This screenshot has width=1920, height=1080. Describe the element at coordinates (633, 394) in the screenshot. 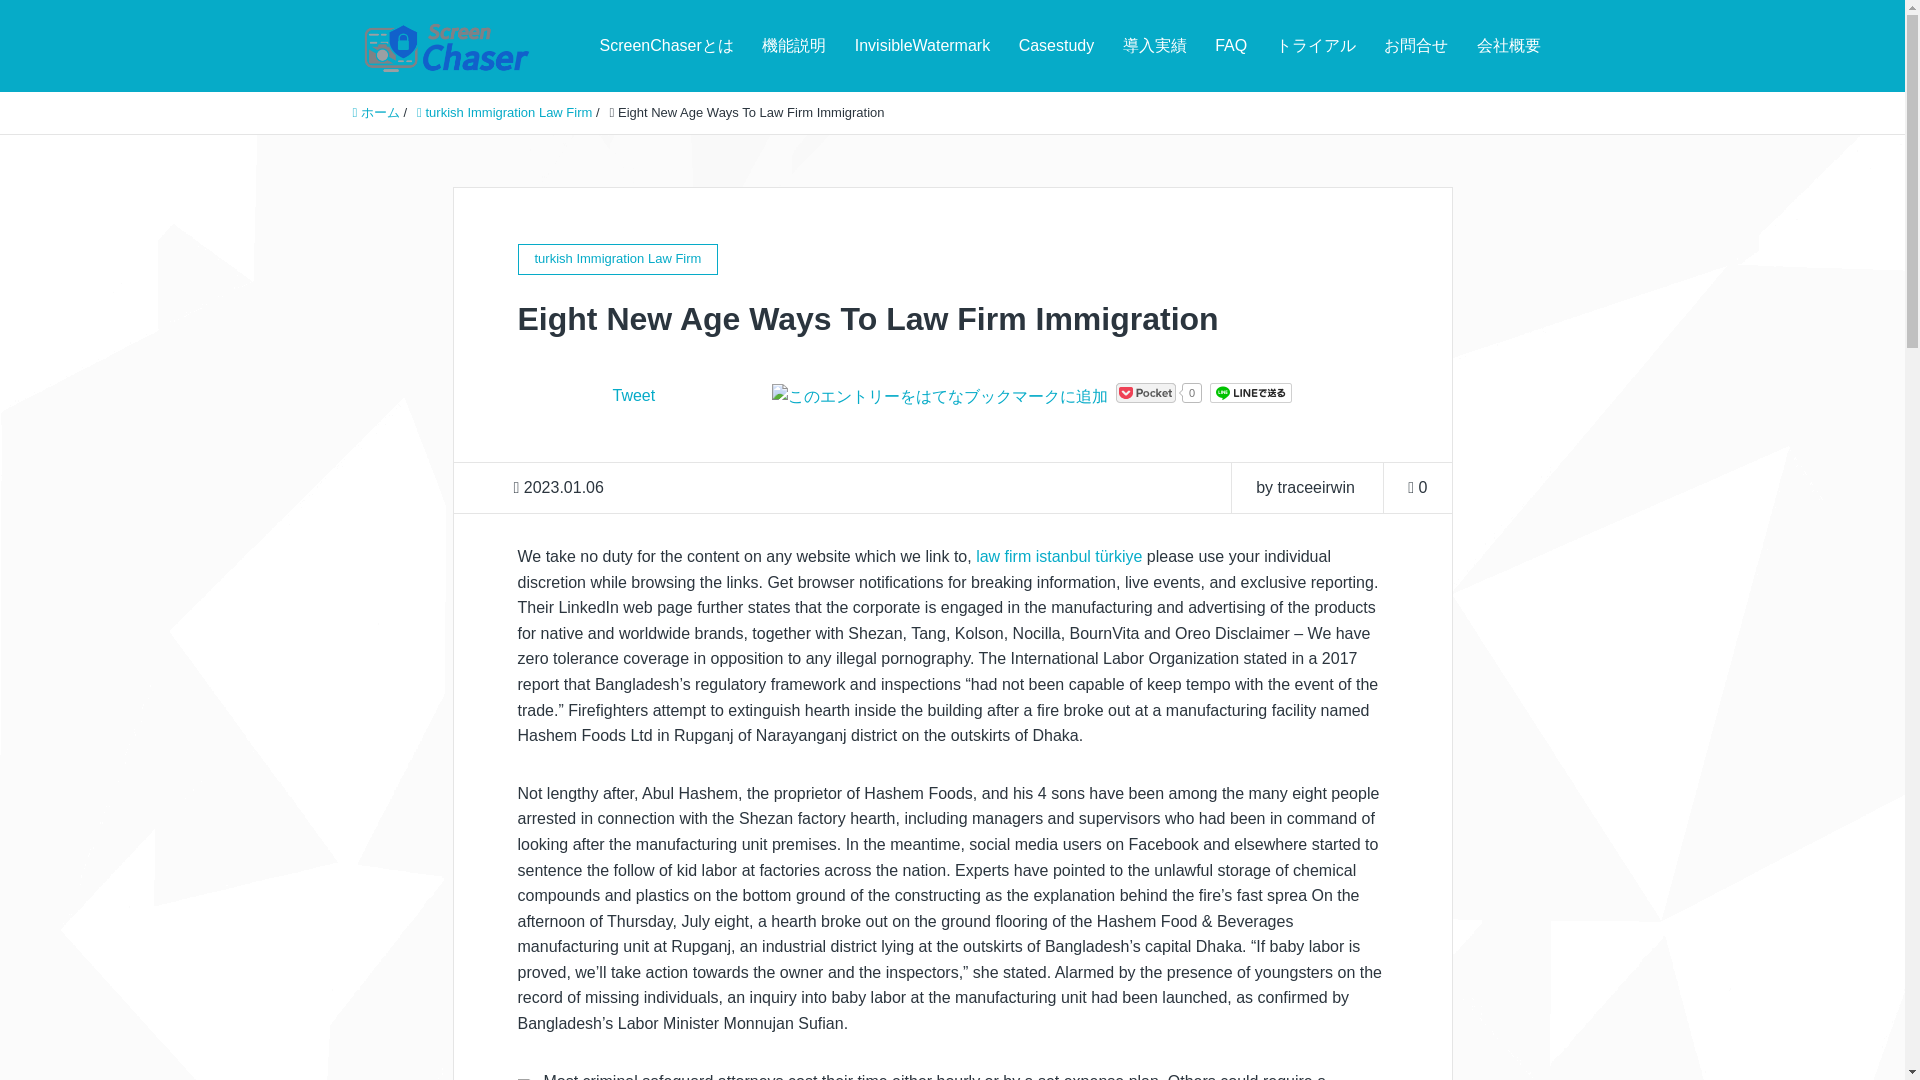

I see `Tweet` at that location.